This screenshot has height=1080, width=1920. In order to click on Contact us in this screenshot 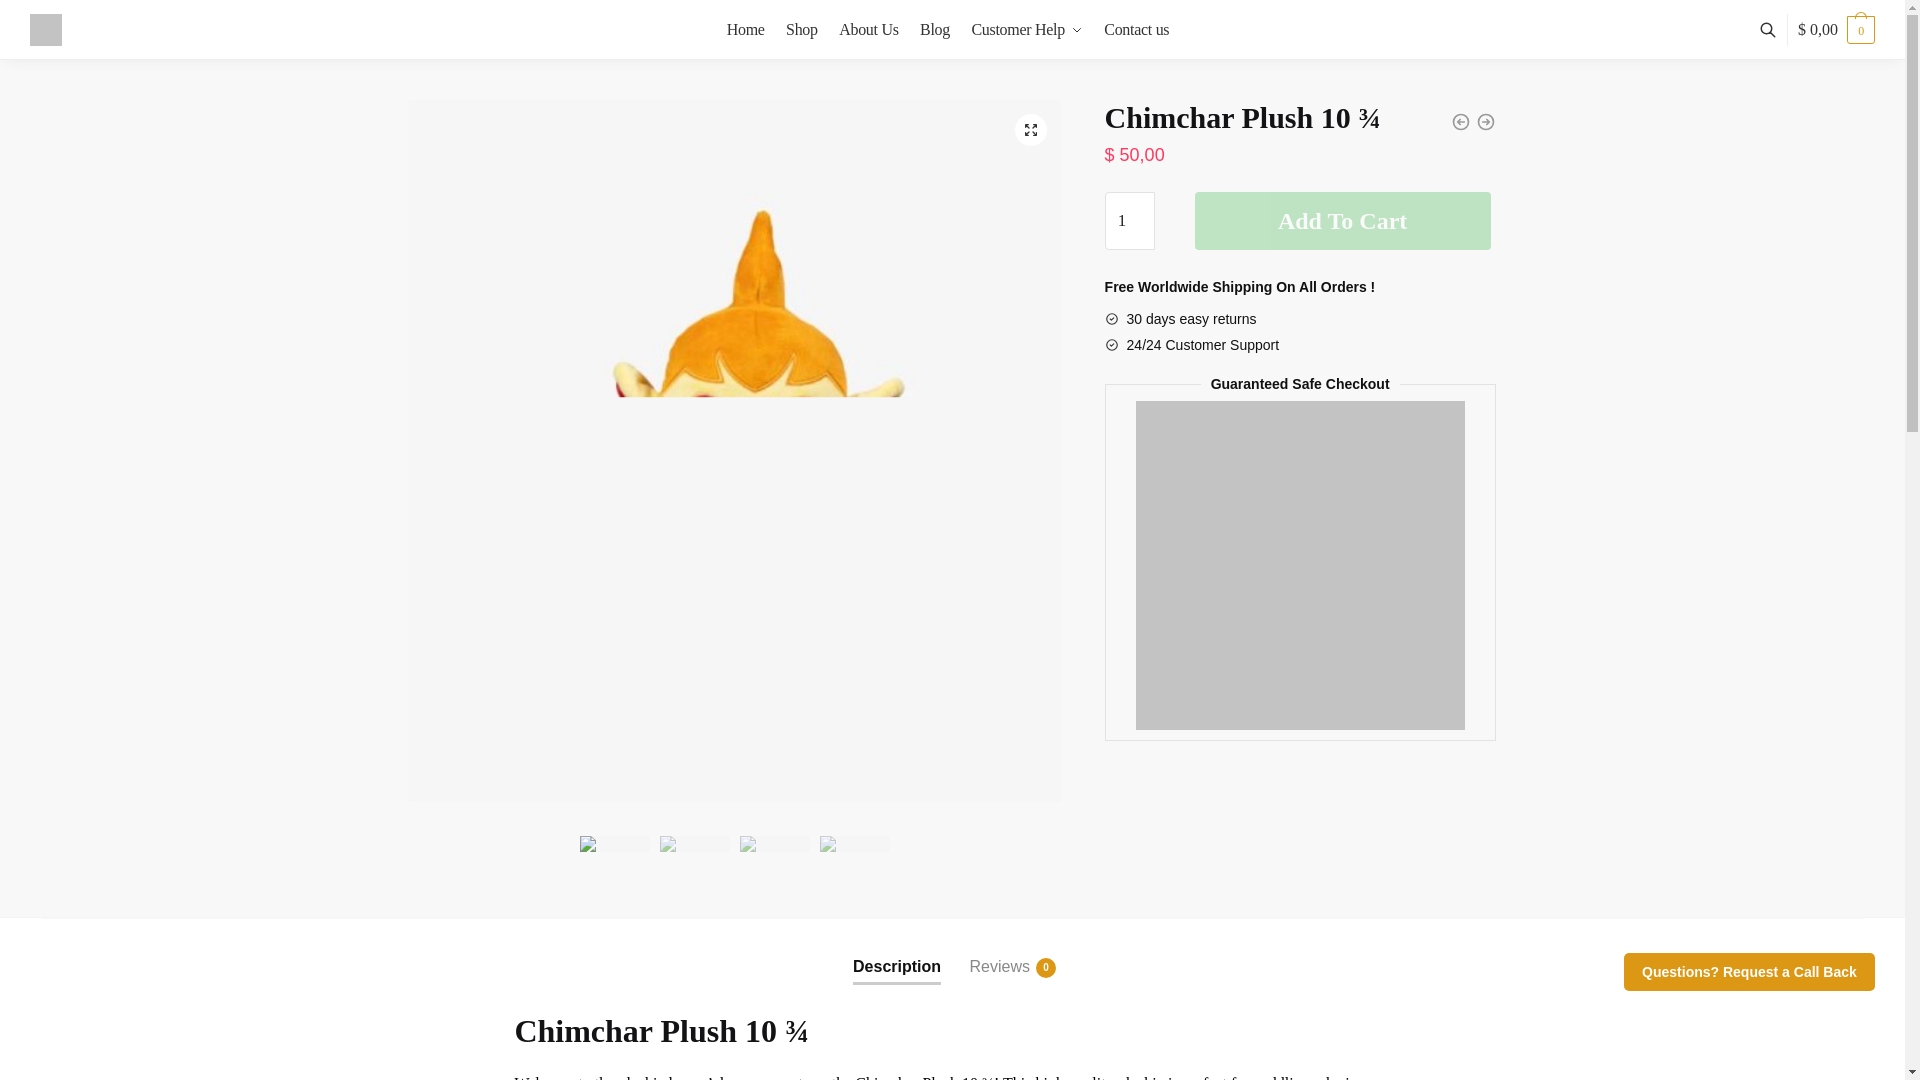, I will do `click(1136, 30)`.